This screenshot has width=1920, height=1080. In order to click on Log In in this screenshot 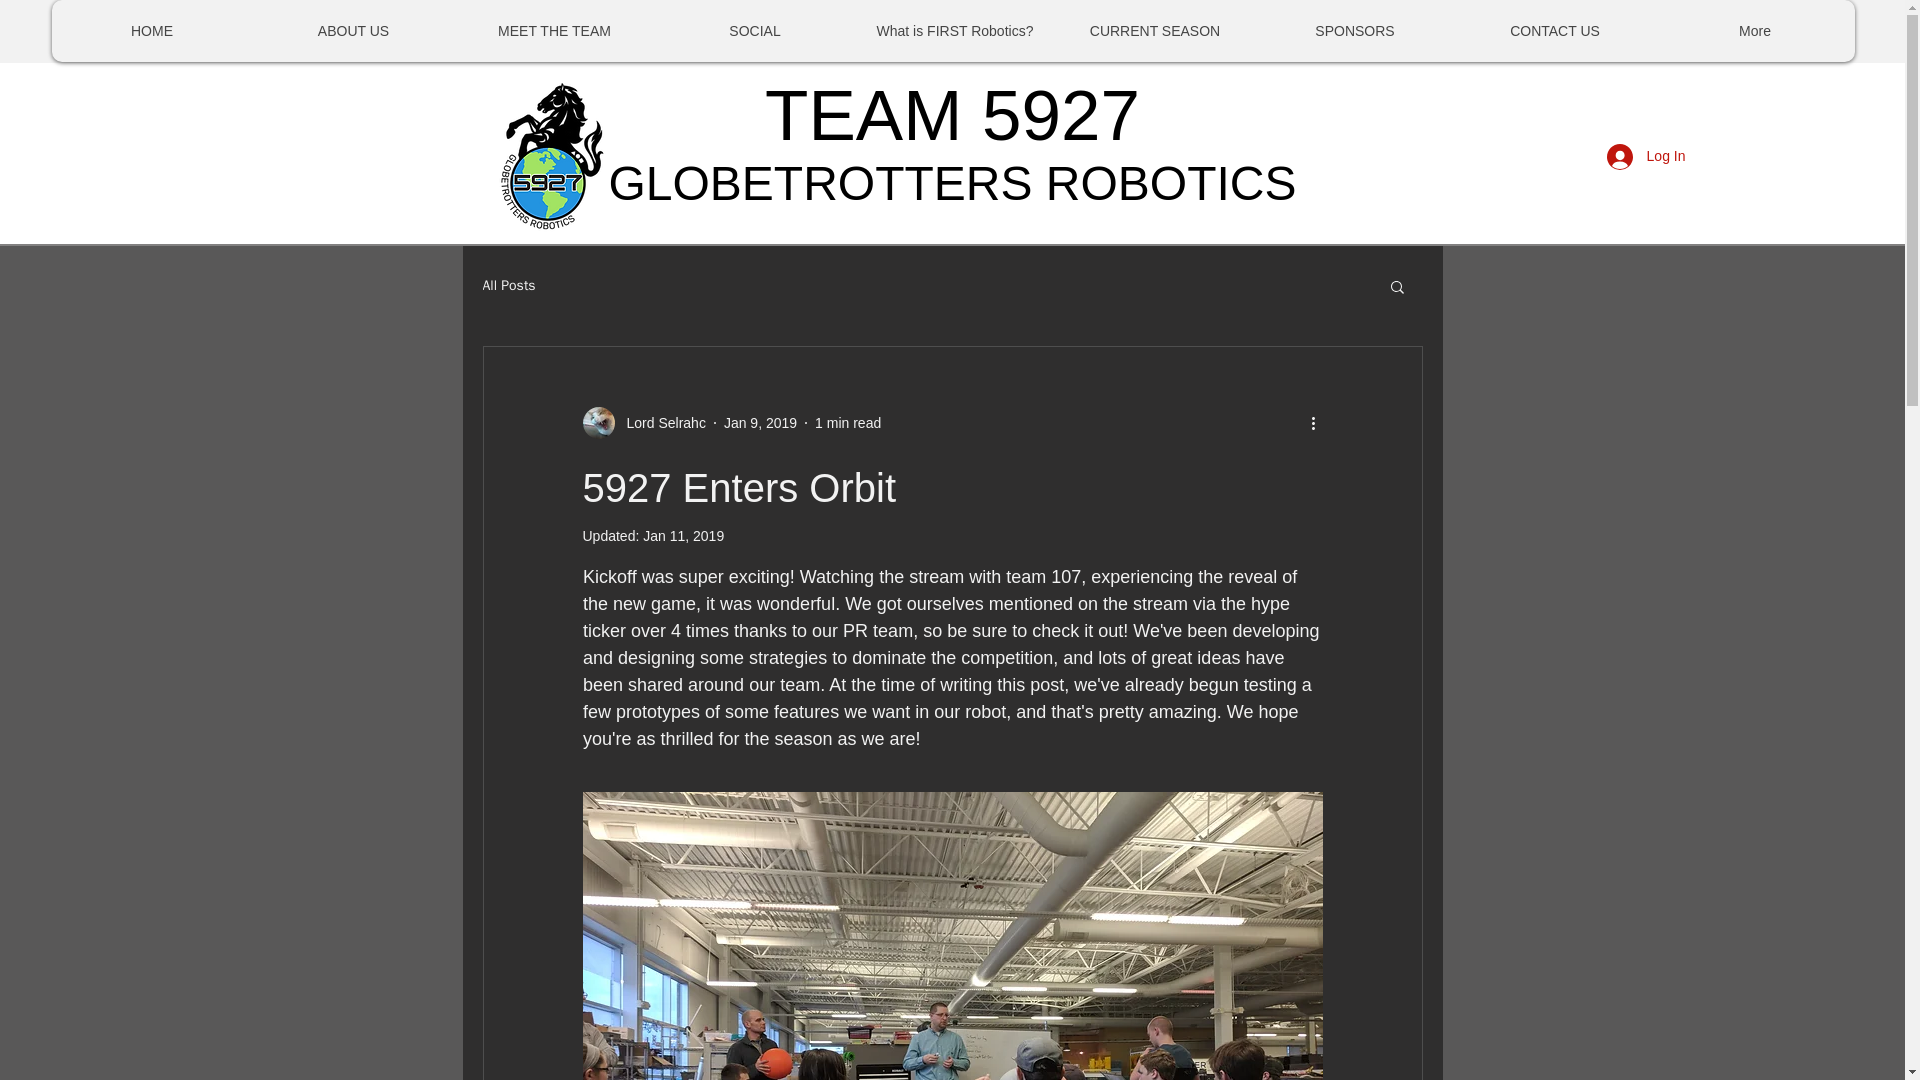, I will do `click(1646, 157)`.